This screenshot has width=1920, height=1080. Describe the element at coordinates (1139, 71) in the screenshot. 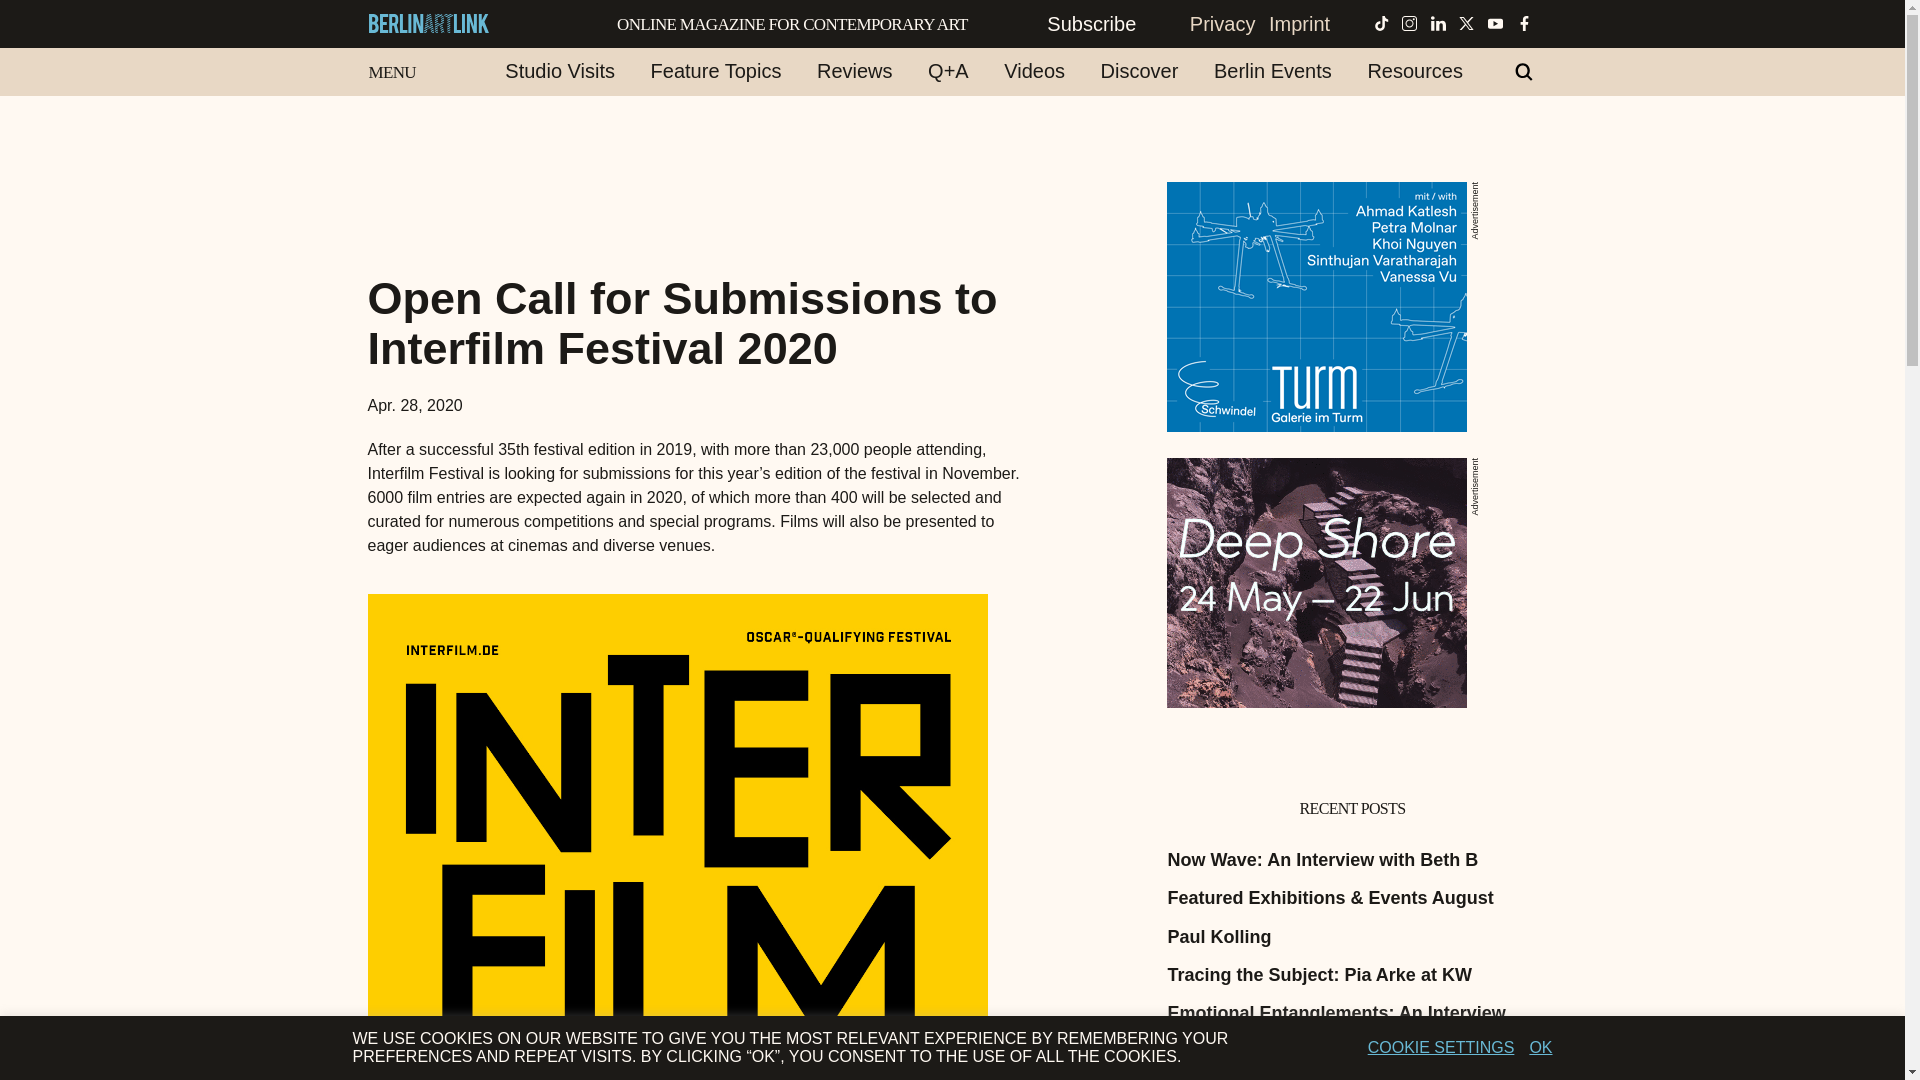

I see `Discover` at that location.